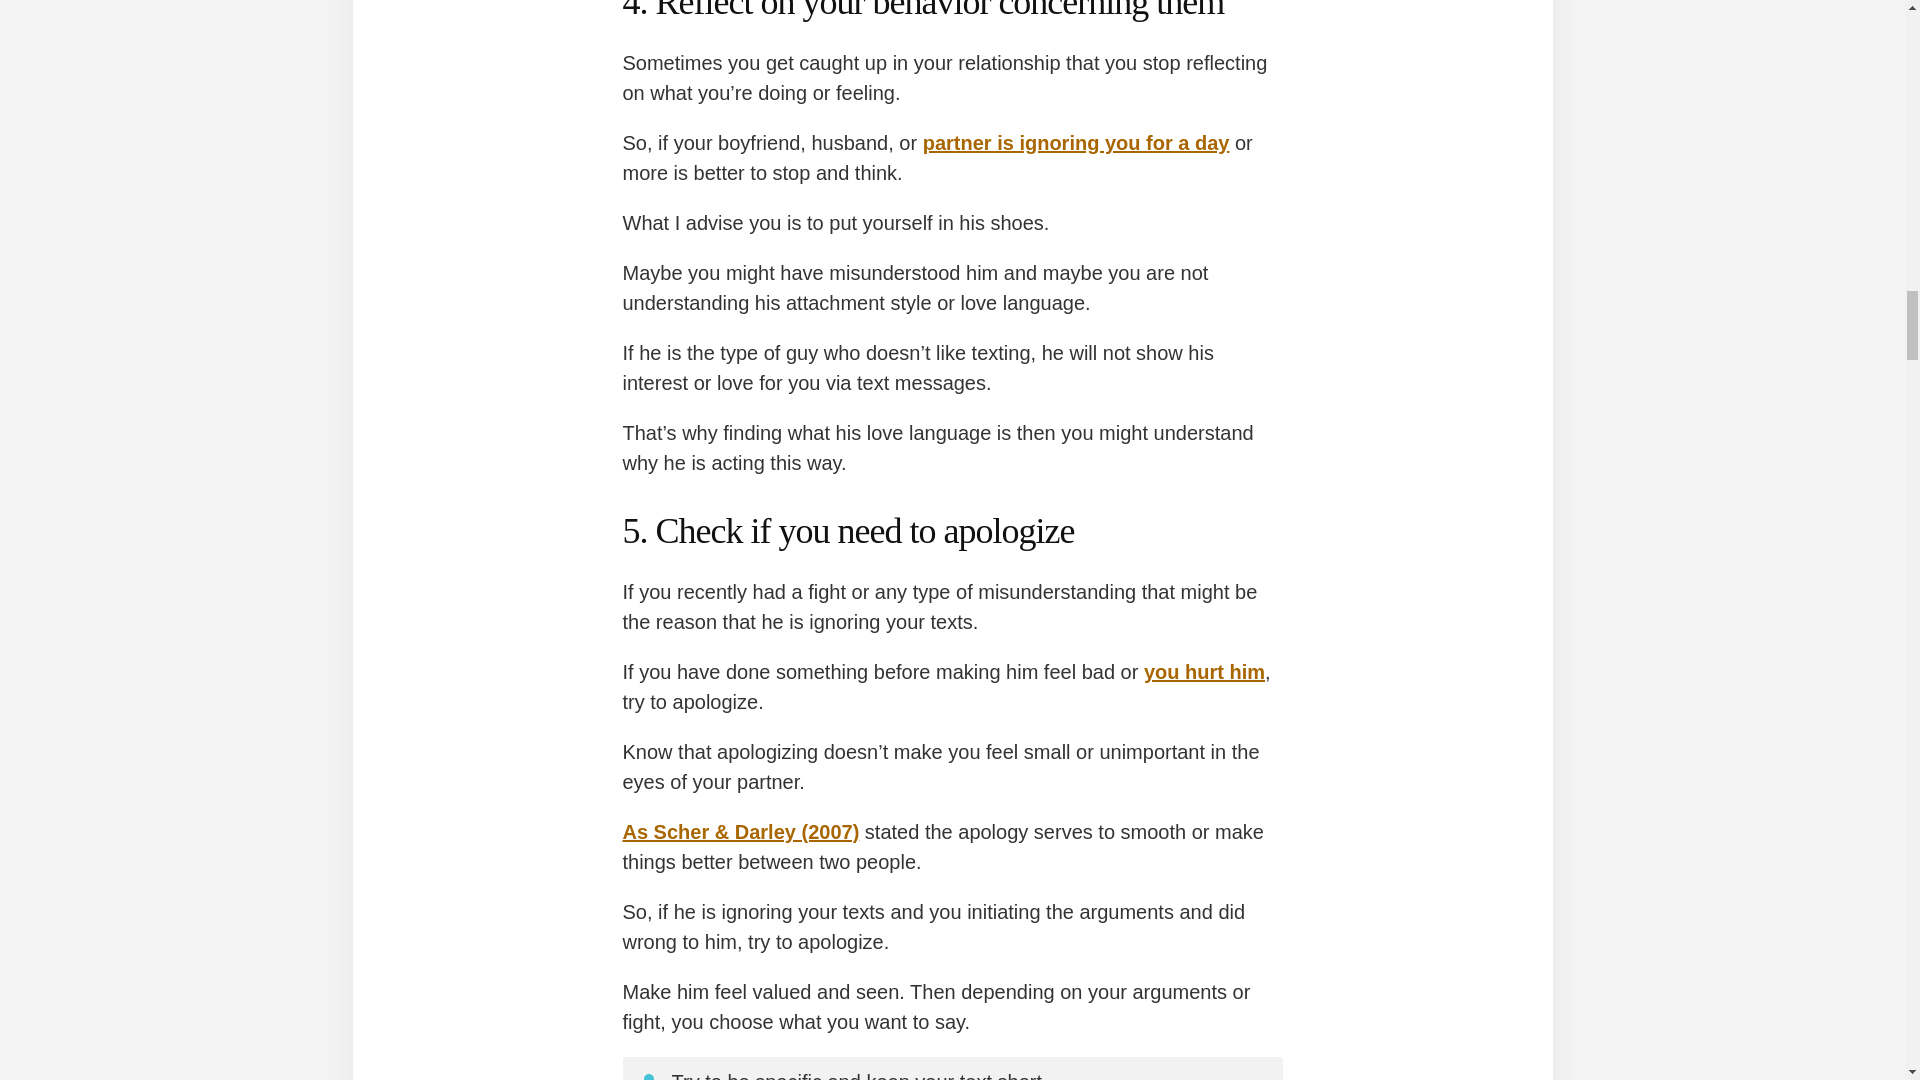  What do you see at coordinates (1204, 671) in the screenshot?
I see `you hurt him` at bounding box center [1204, 671].